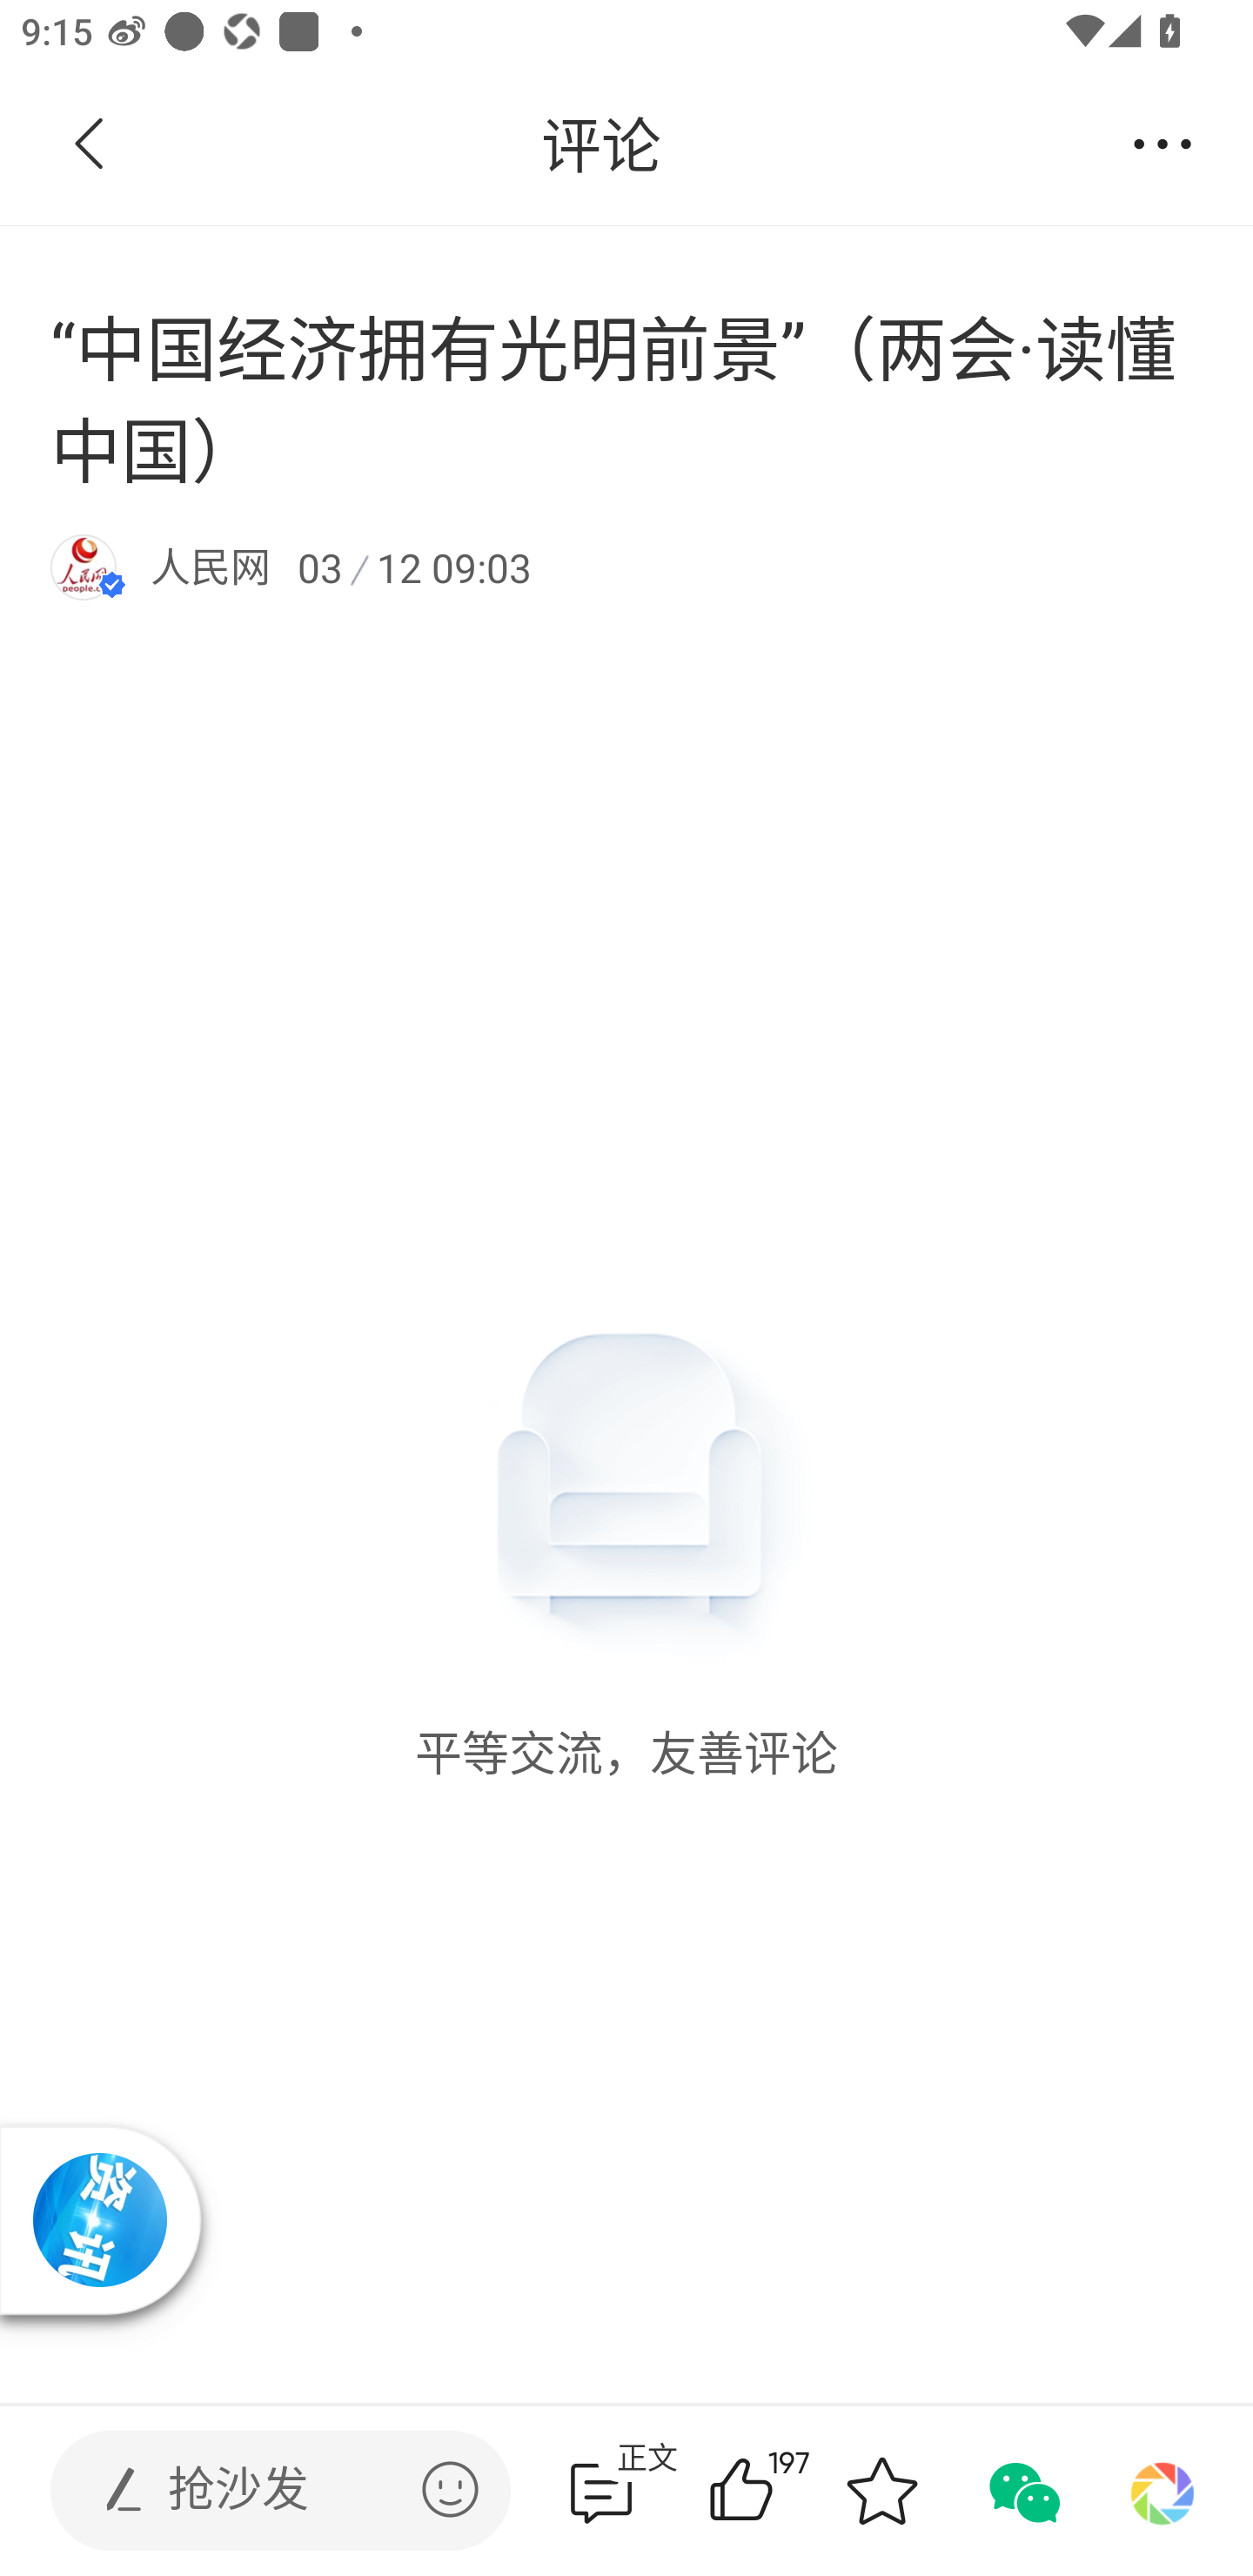  Describe the element at coordinates (256, 2491) in the screenshot. I see `发表评论  抢沙发 发表评论 ` at that location.